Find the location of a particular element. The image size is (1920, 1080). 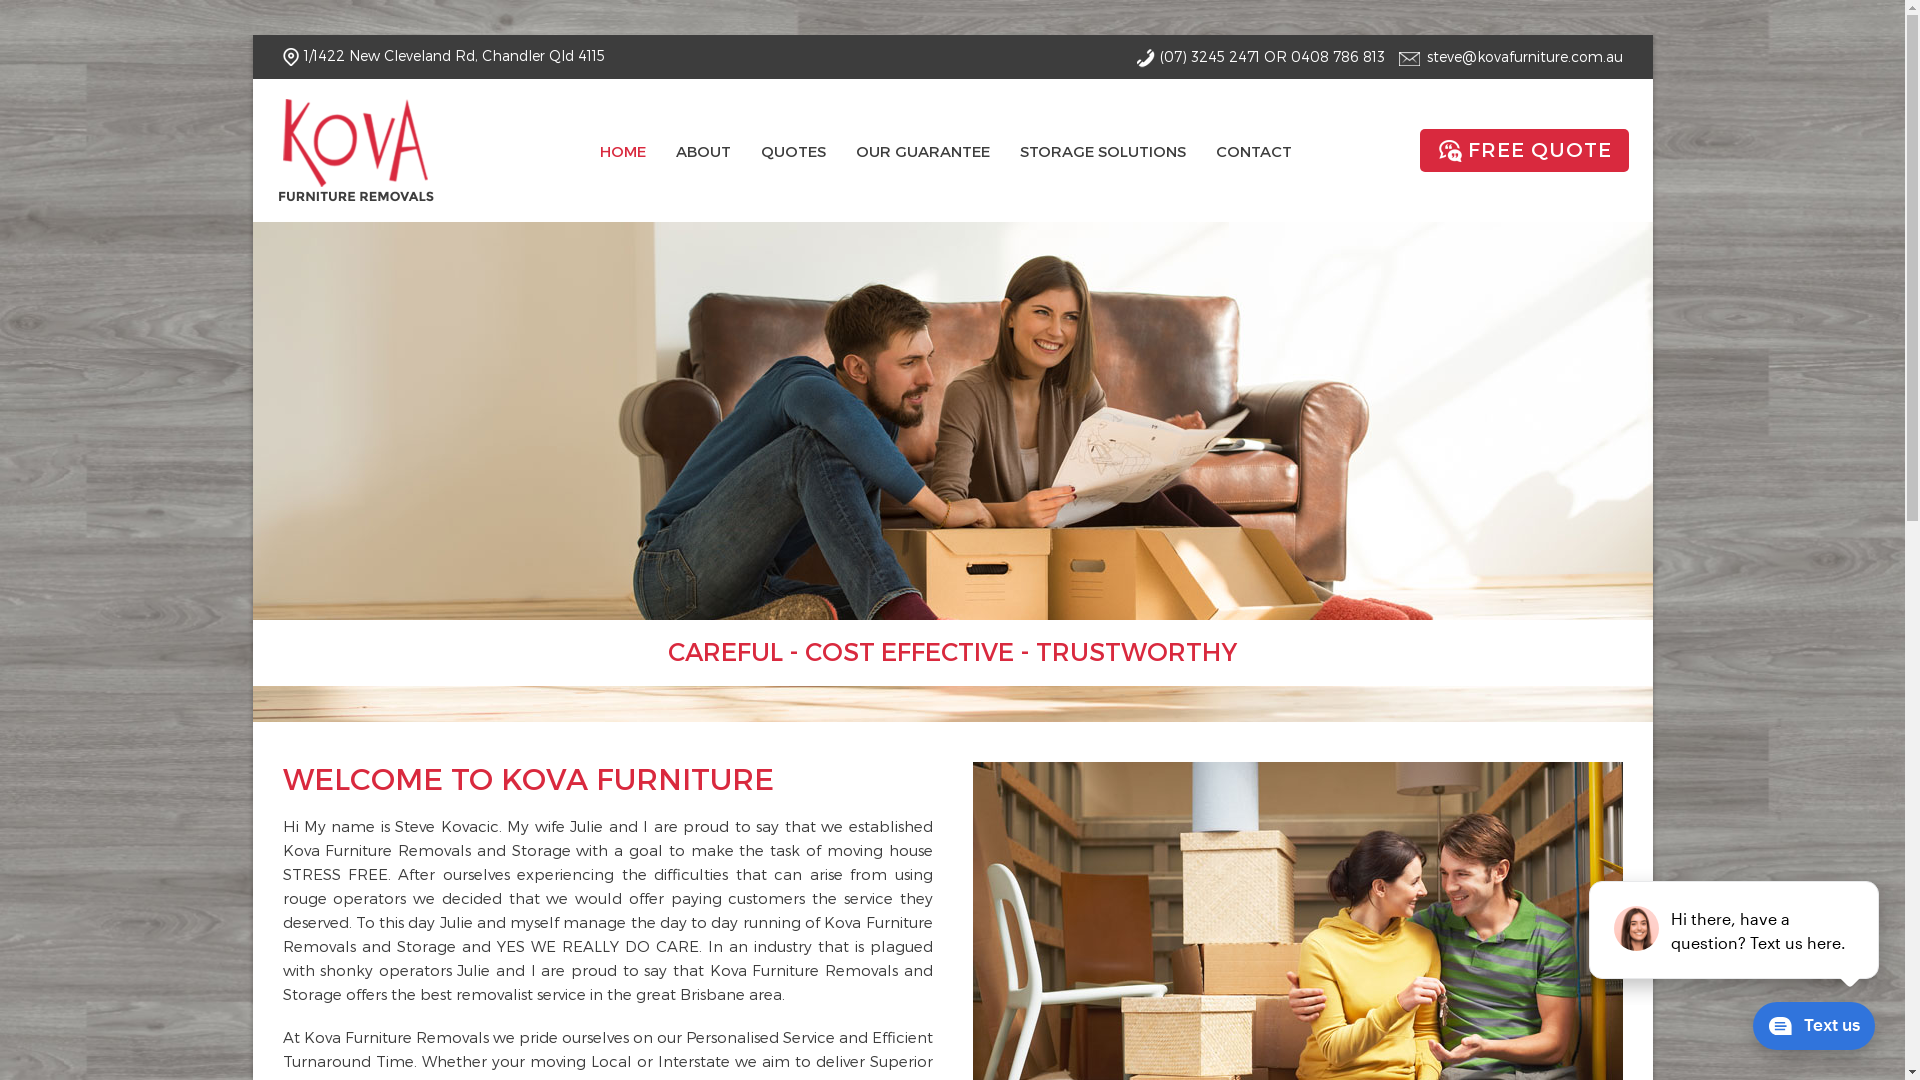

QUOTES is located at coordinates (792, 151).